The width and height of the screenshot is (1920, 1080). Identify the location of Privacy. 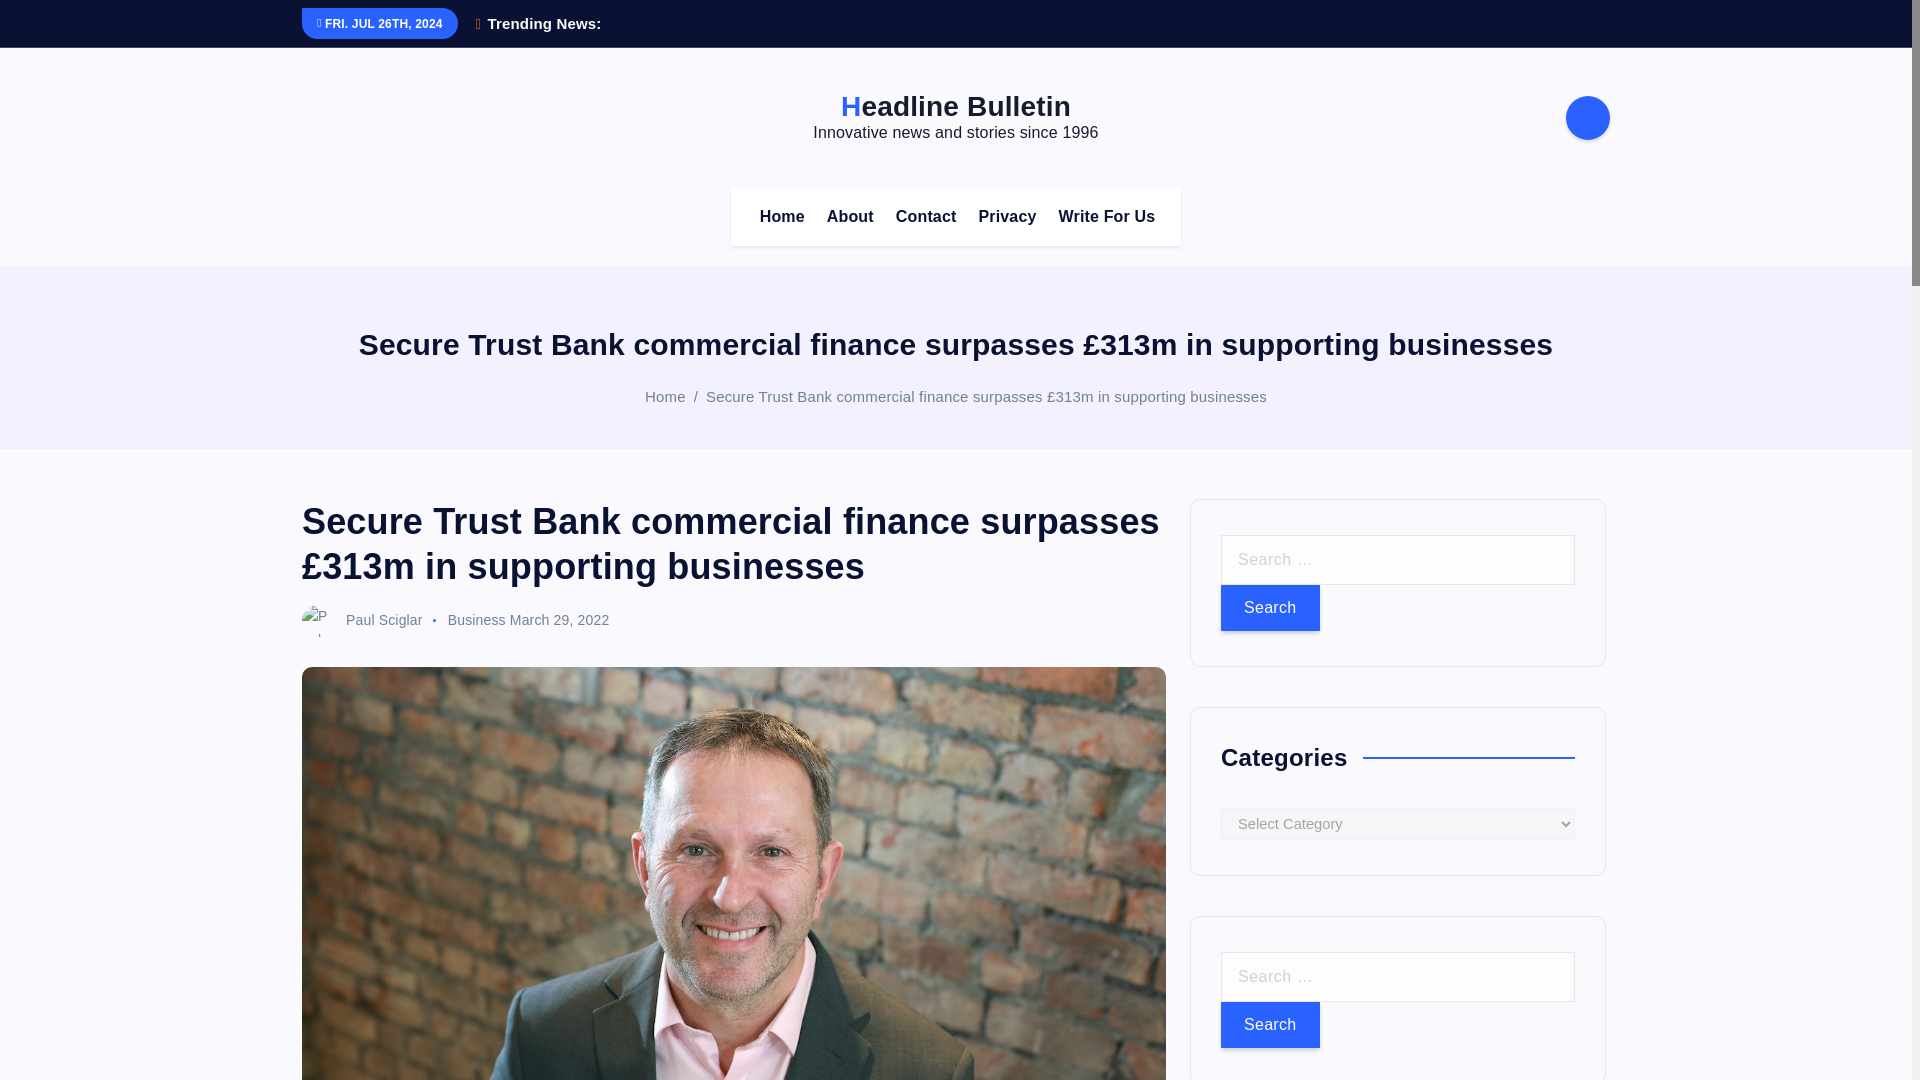
(1006, 216).